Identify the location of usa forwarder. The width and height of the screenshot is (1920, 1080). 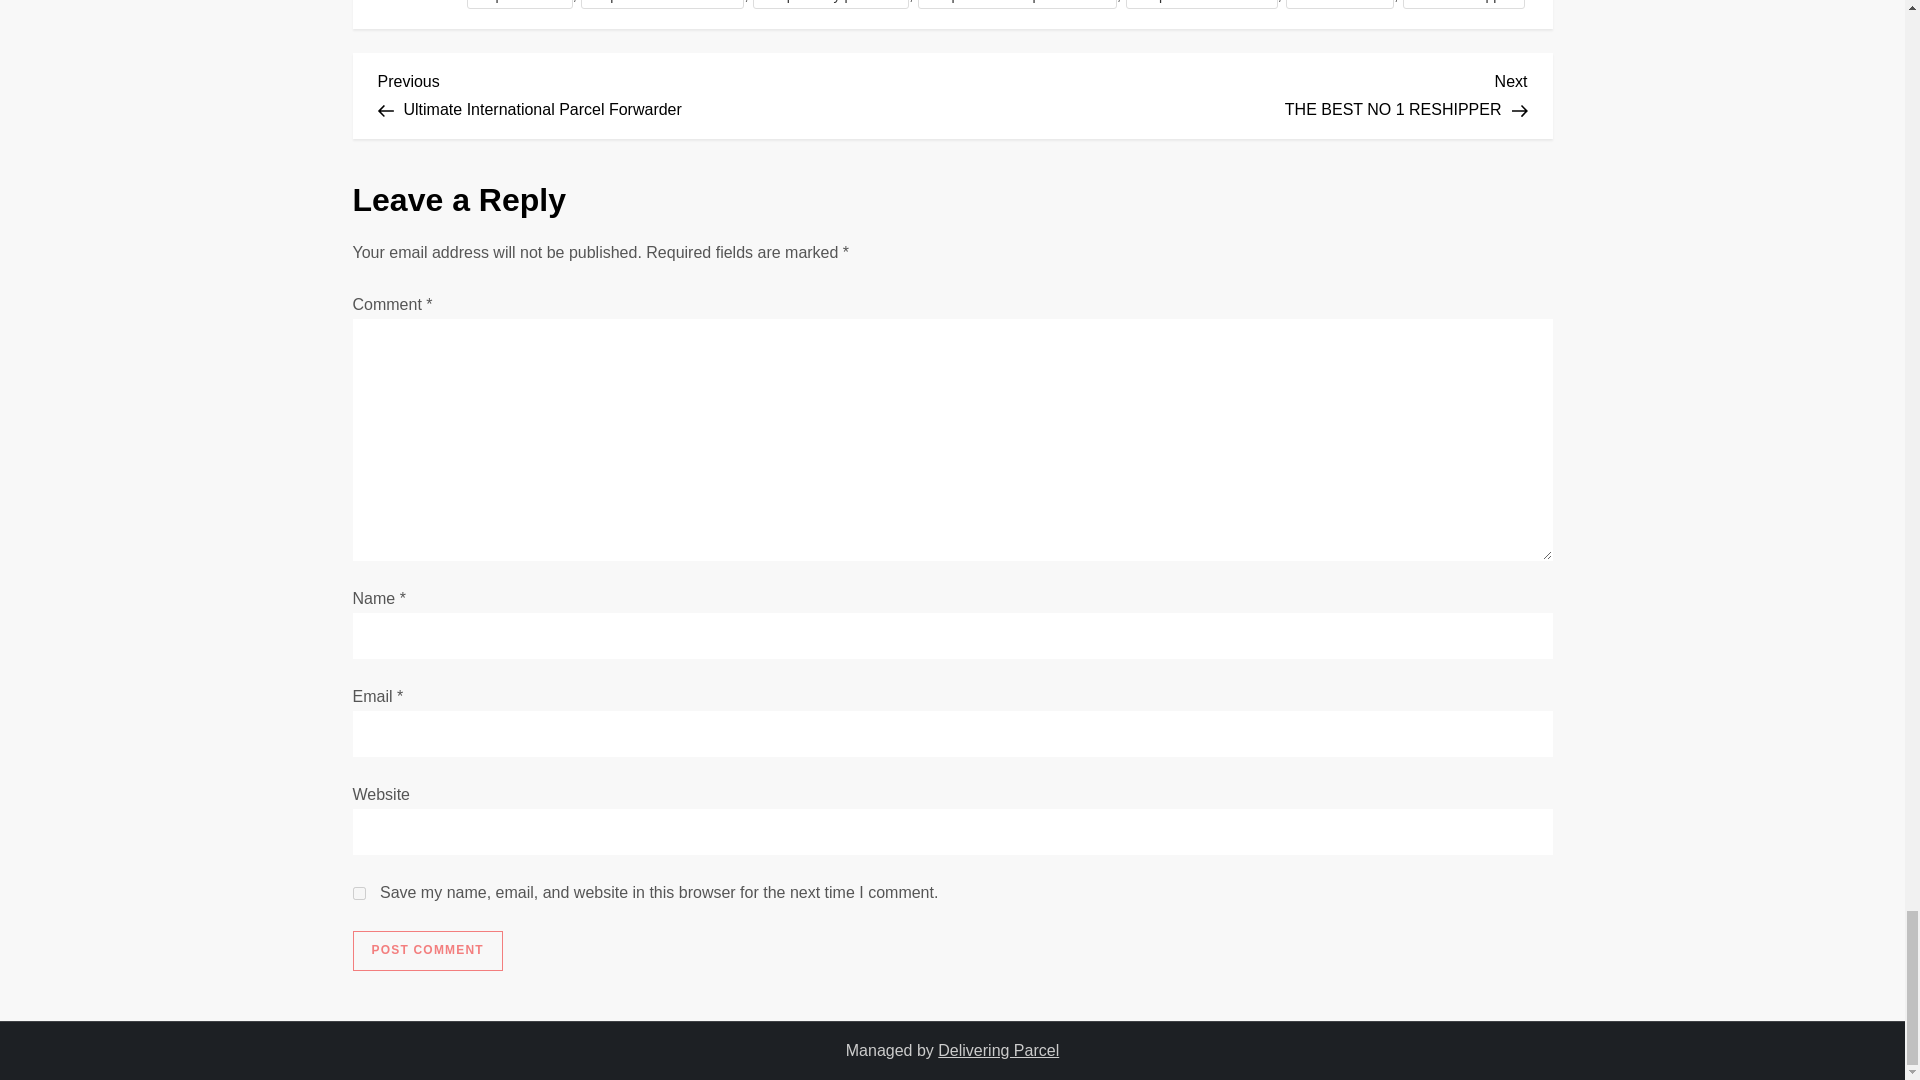
(1340, 4).